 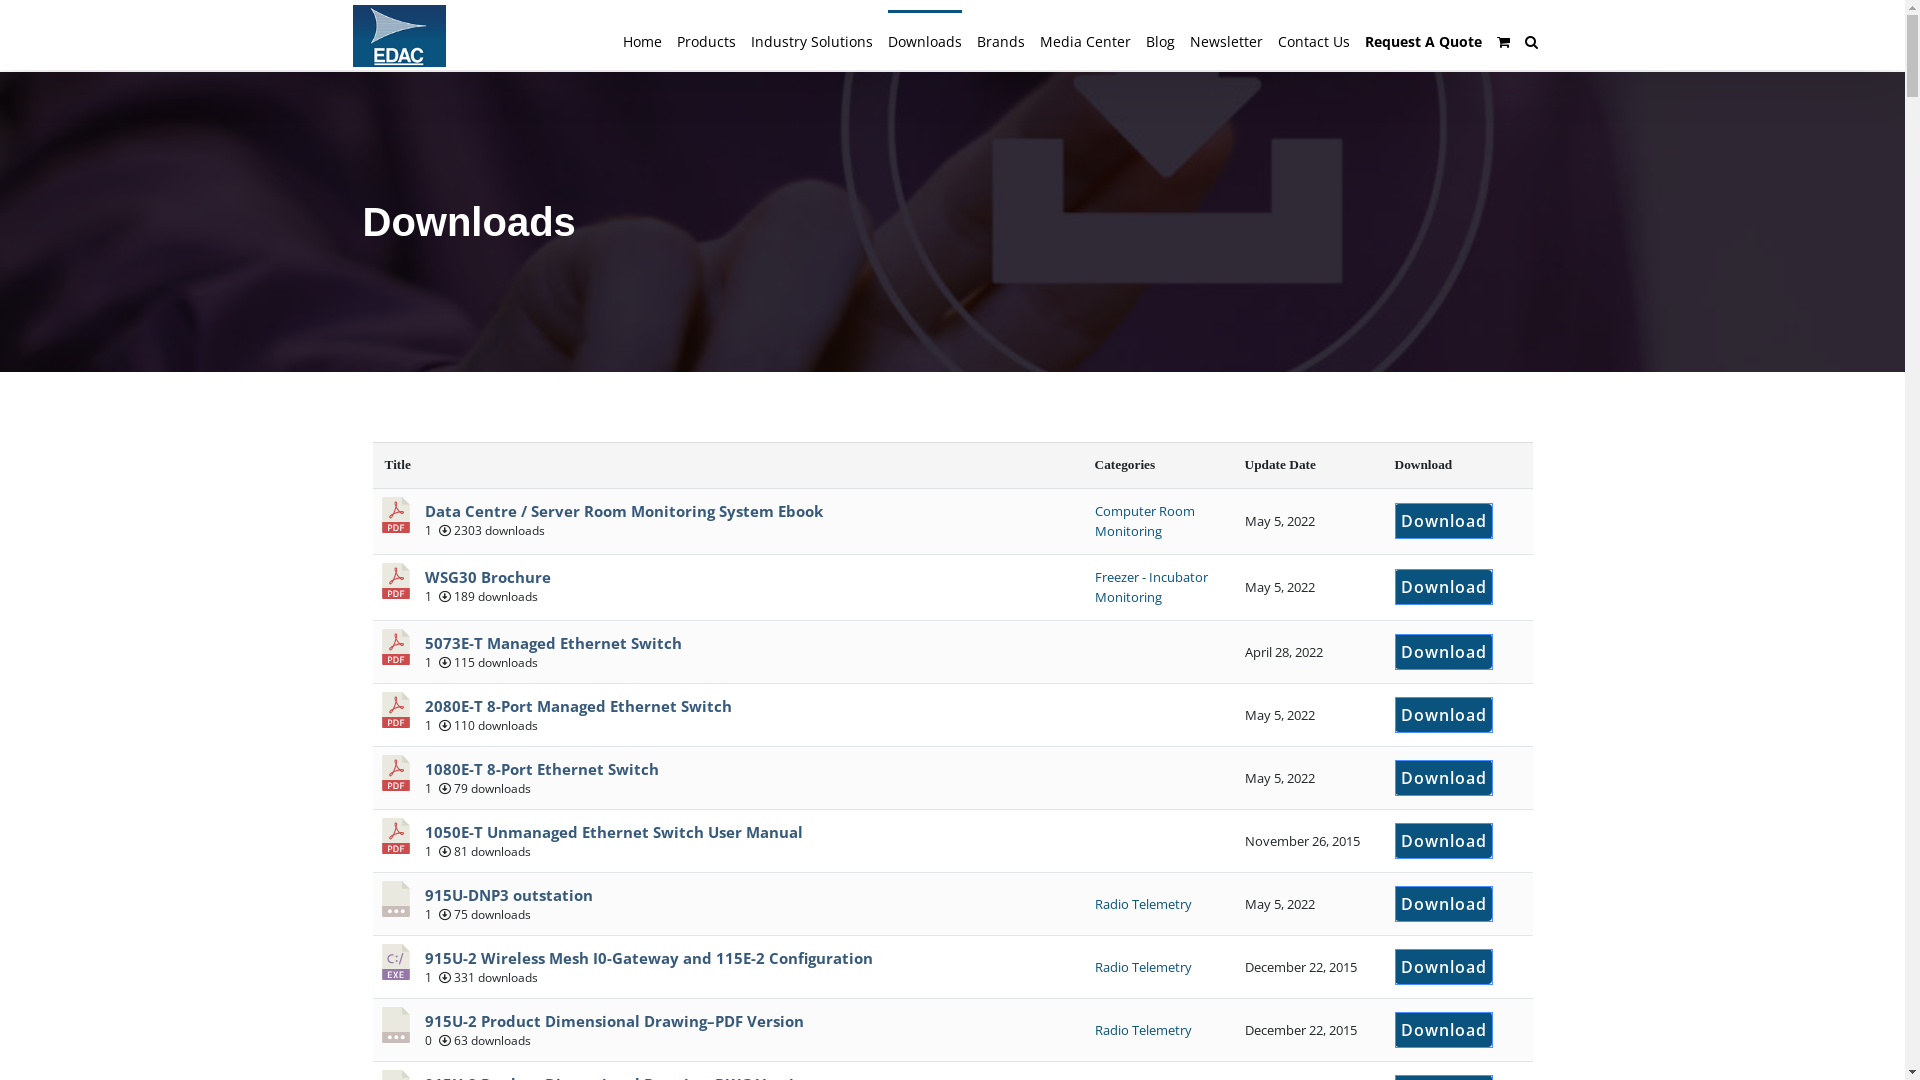 I want to click on Products, so click(x=706, y=40).